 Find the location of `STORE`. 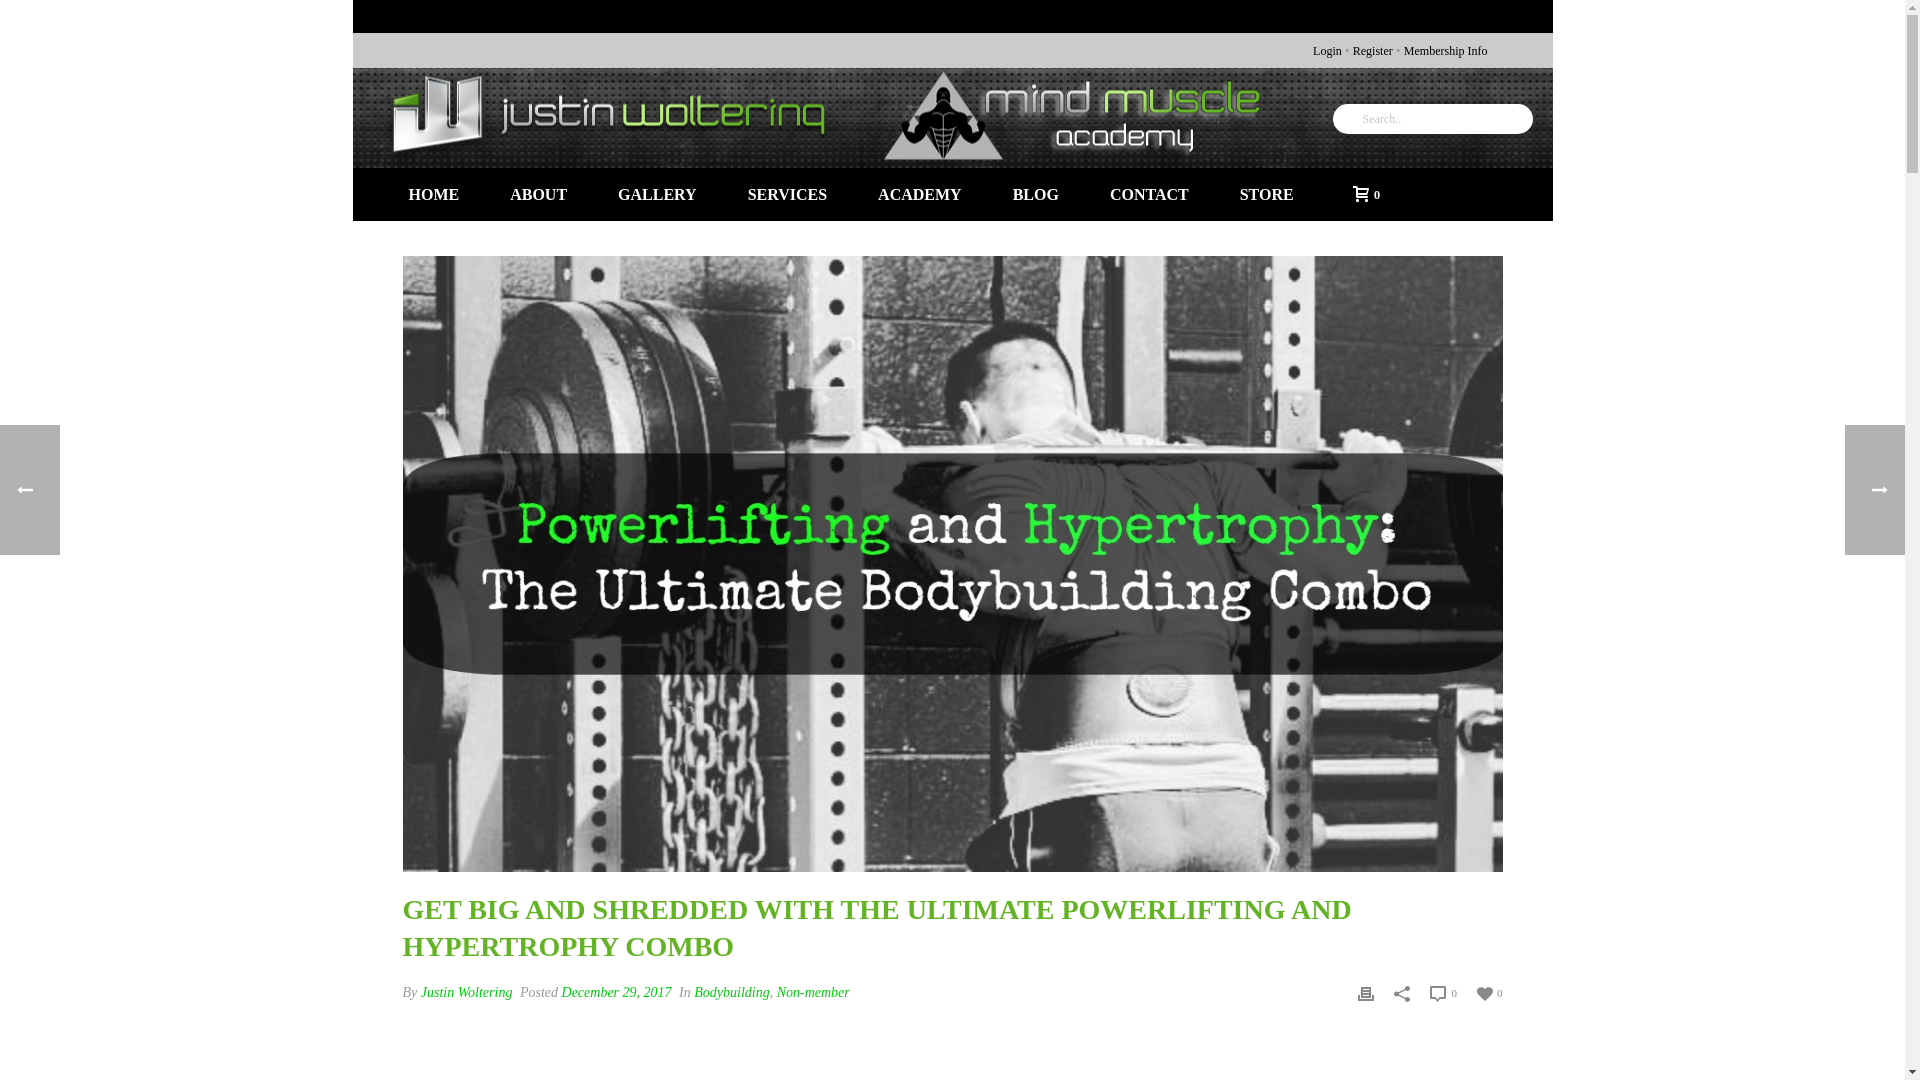

STORE is located at coordinates (1267, 194).